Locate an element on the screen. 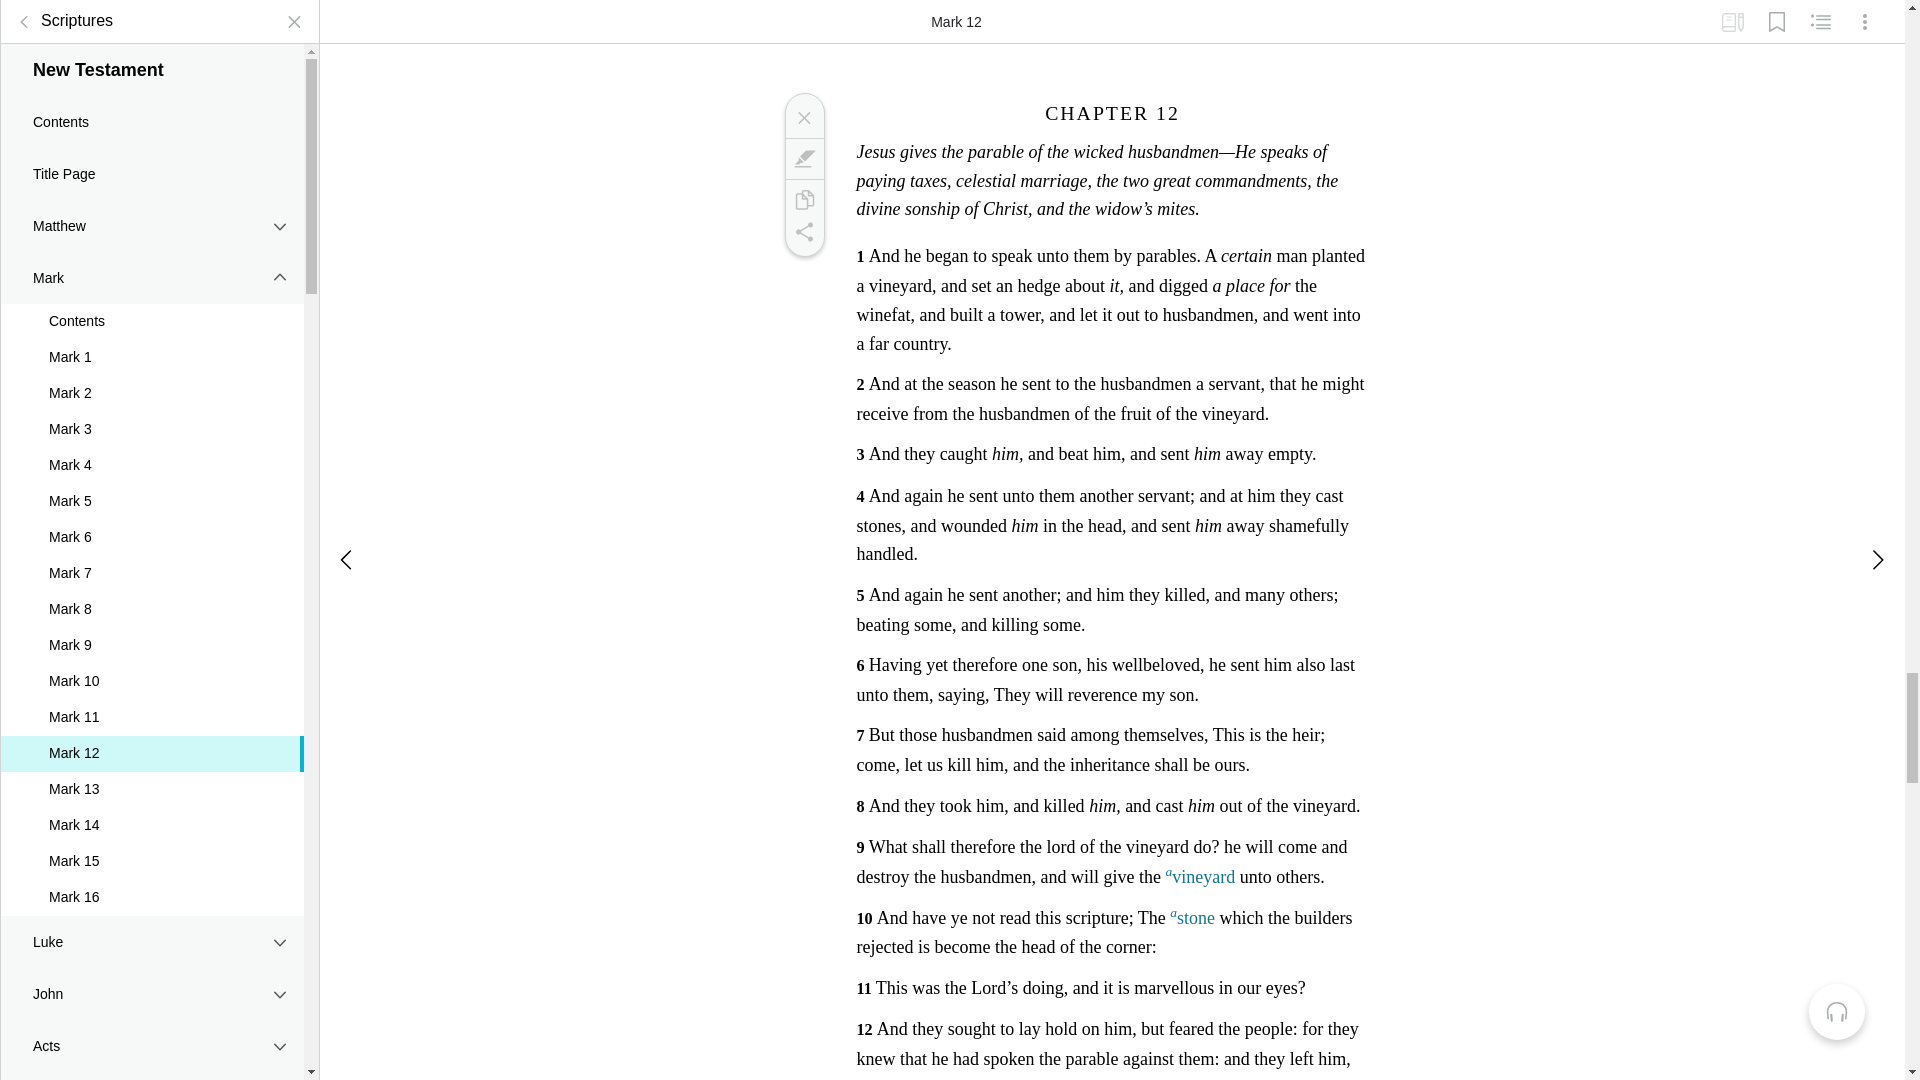 The image size is (1920, 1080). John is located at coordinates (152, 978).